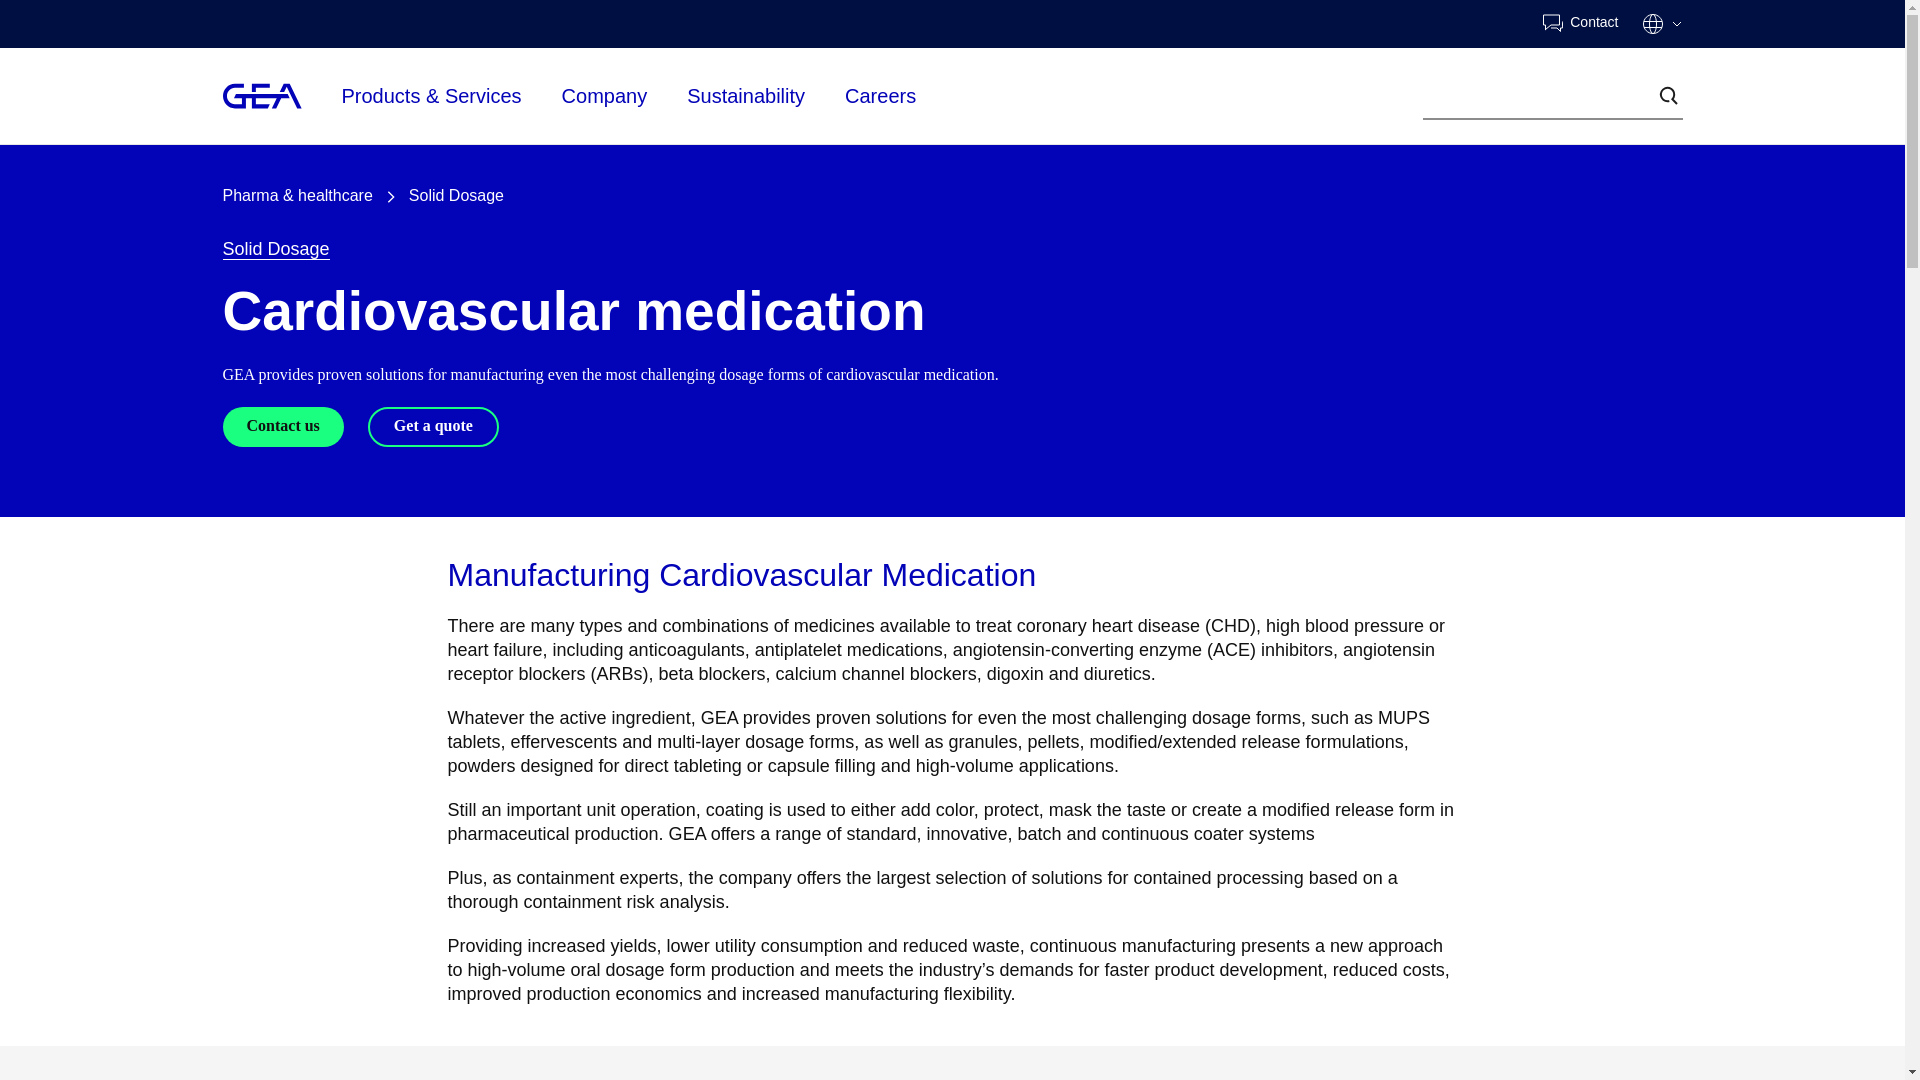 The height and width of the screenshot is (1080, 1920). Describe the element at coordinates (746, 94) in the screenshot. I see `Sustainability` at that location.